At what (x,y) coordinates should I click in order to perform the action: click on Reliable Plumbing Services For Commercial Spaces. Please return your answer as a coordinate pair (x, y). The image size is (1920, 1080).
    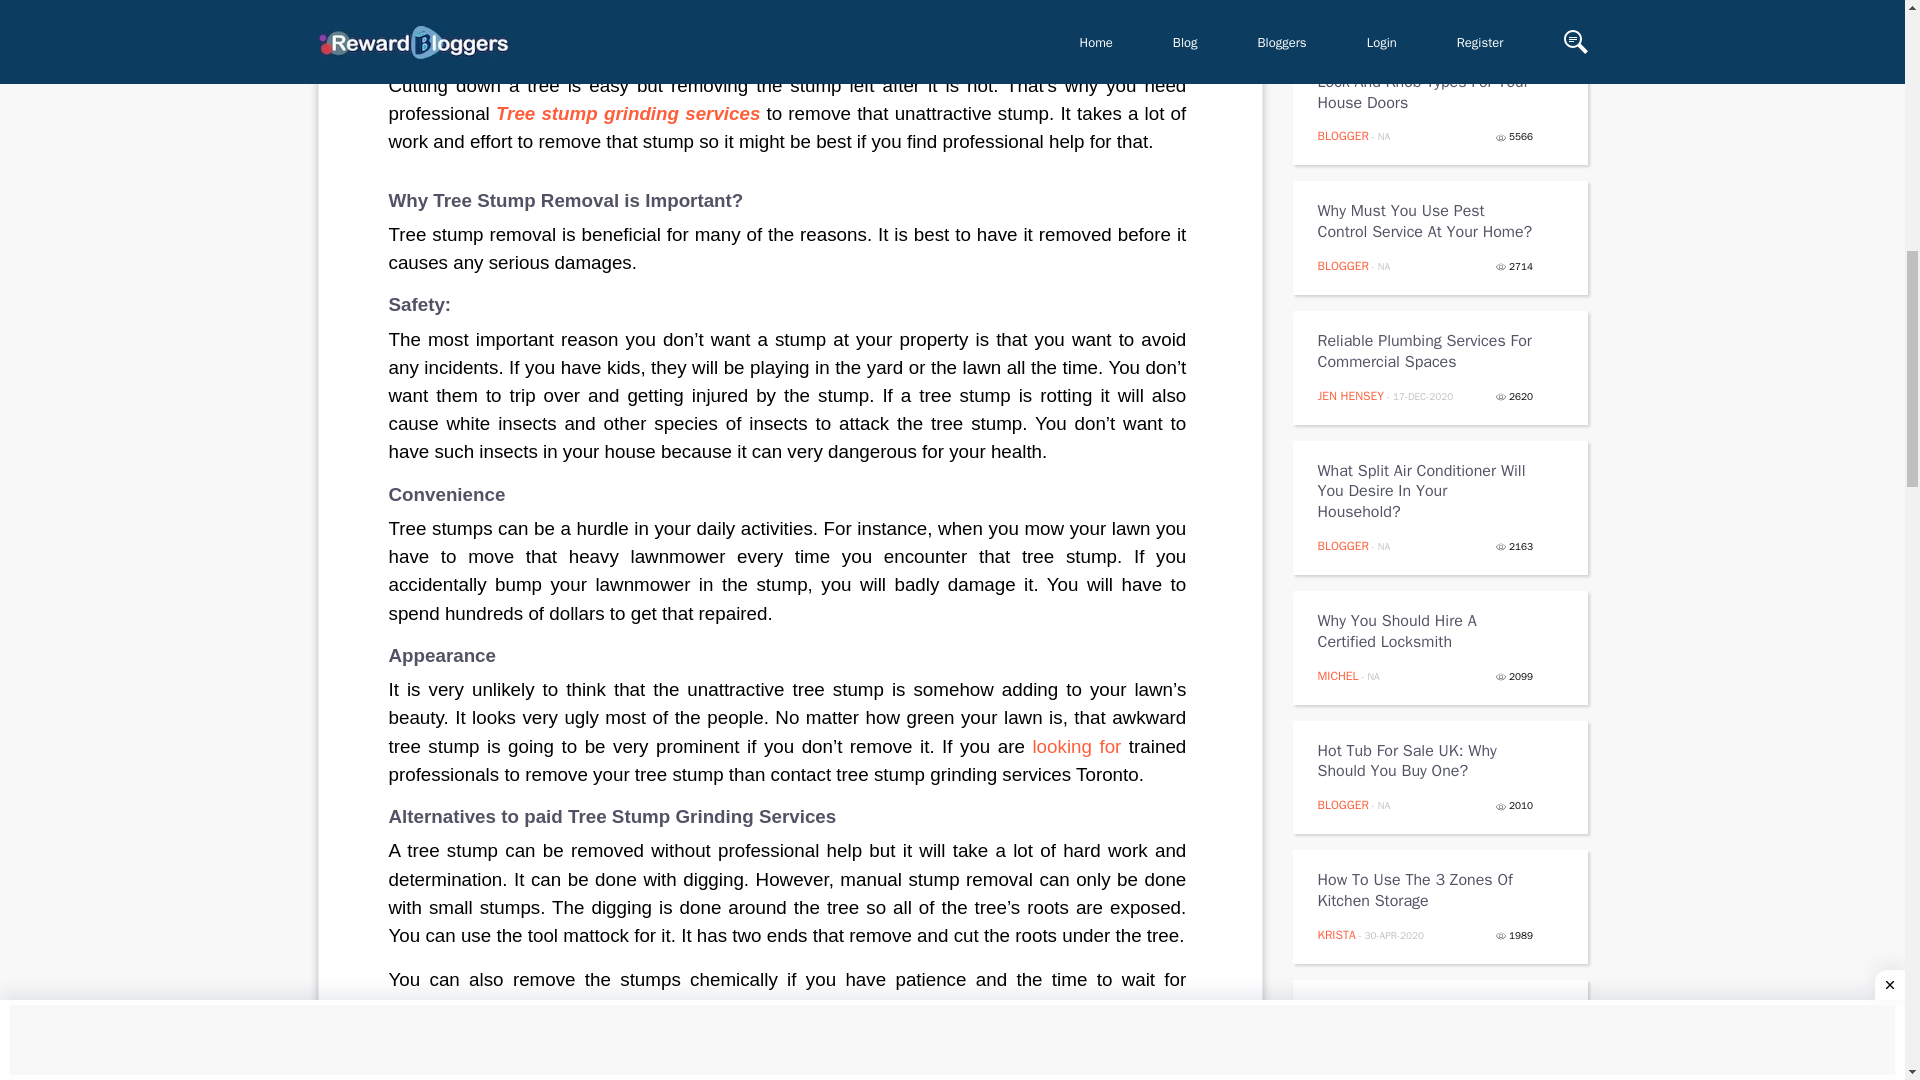
    Looking at the image, I should click on (1426, 351).